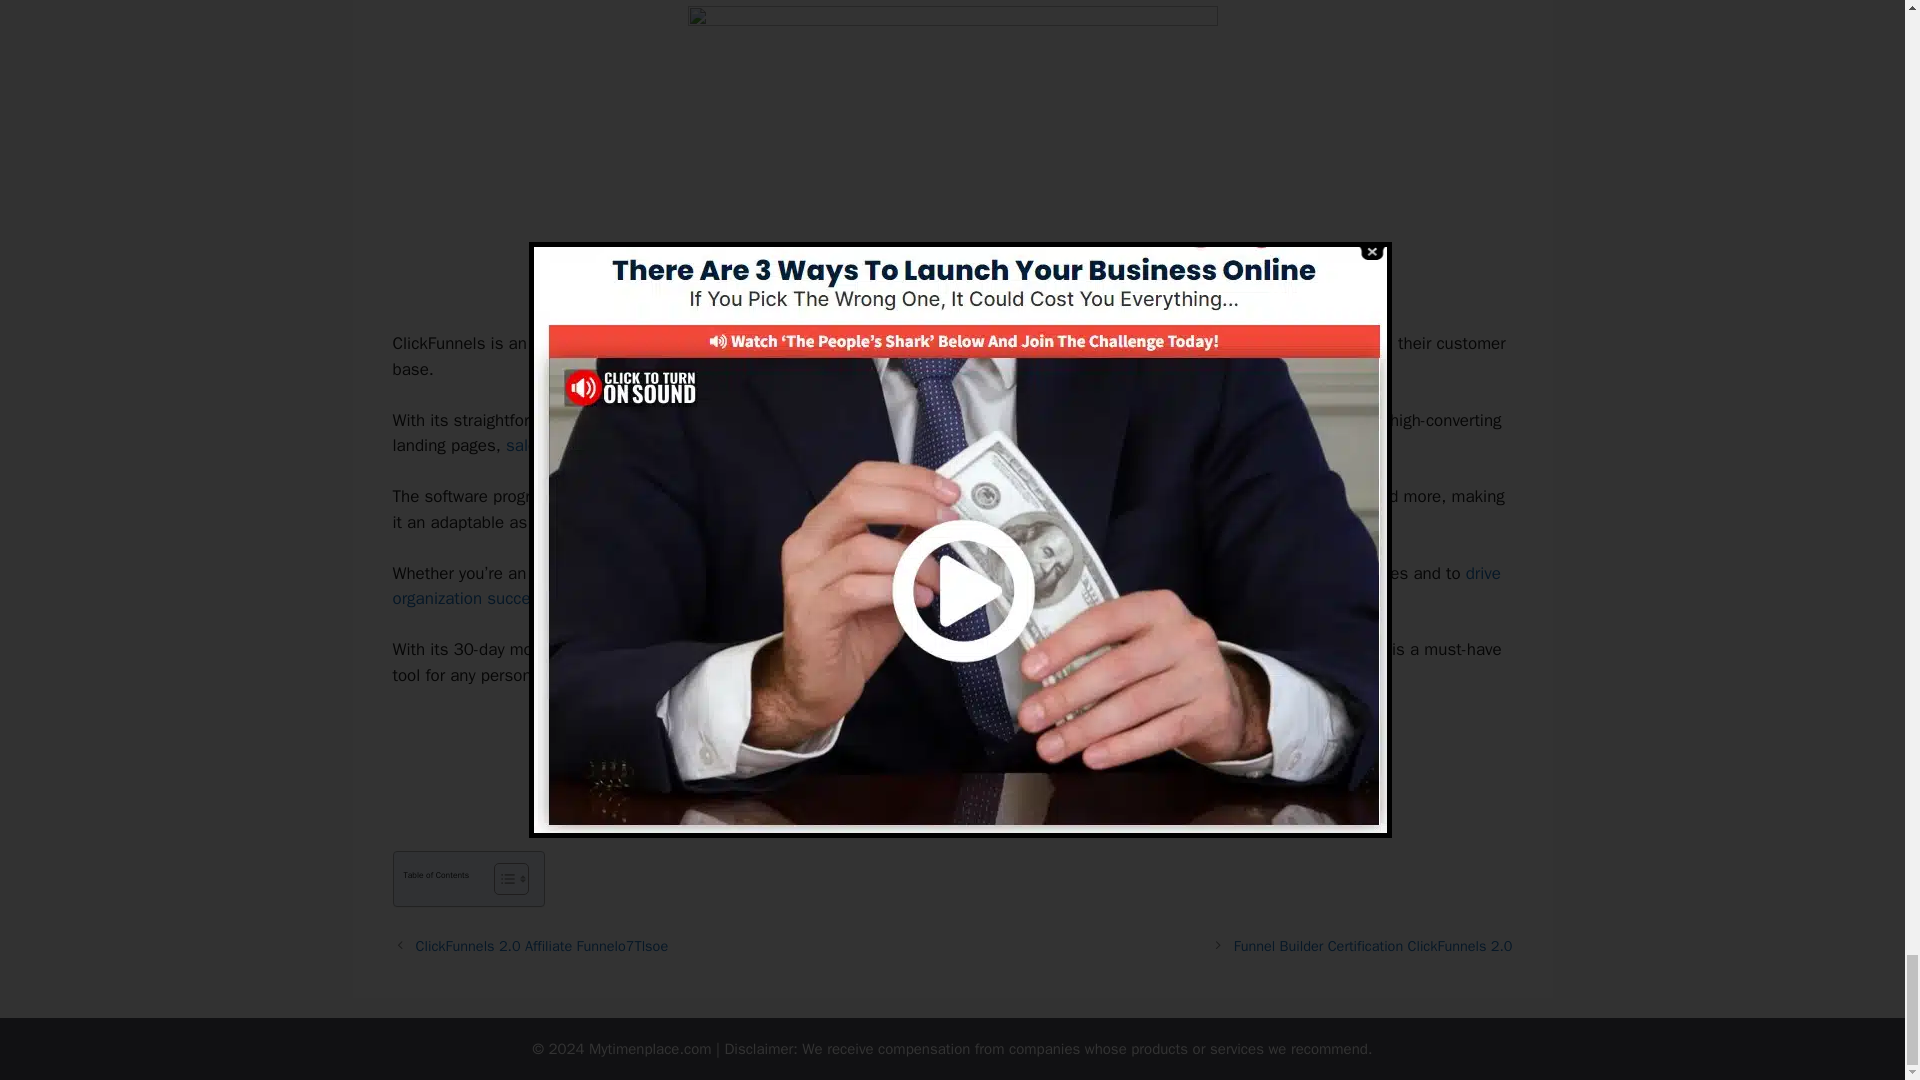  What do you see at coordinates (988, 573) in the screenshot?
I see `tool` at bounding box center [988, 573].